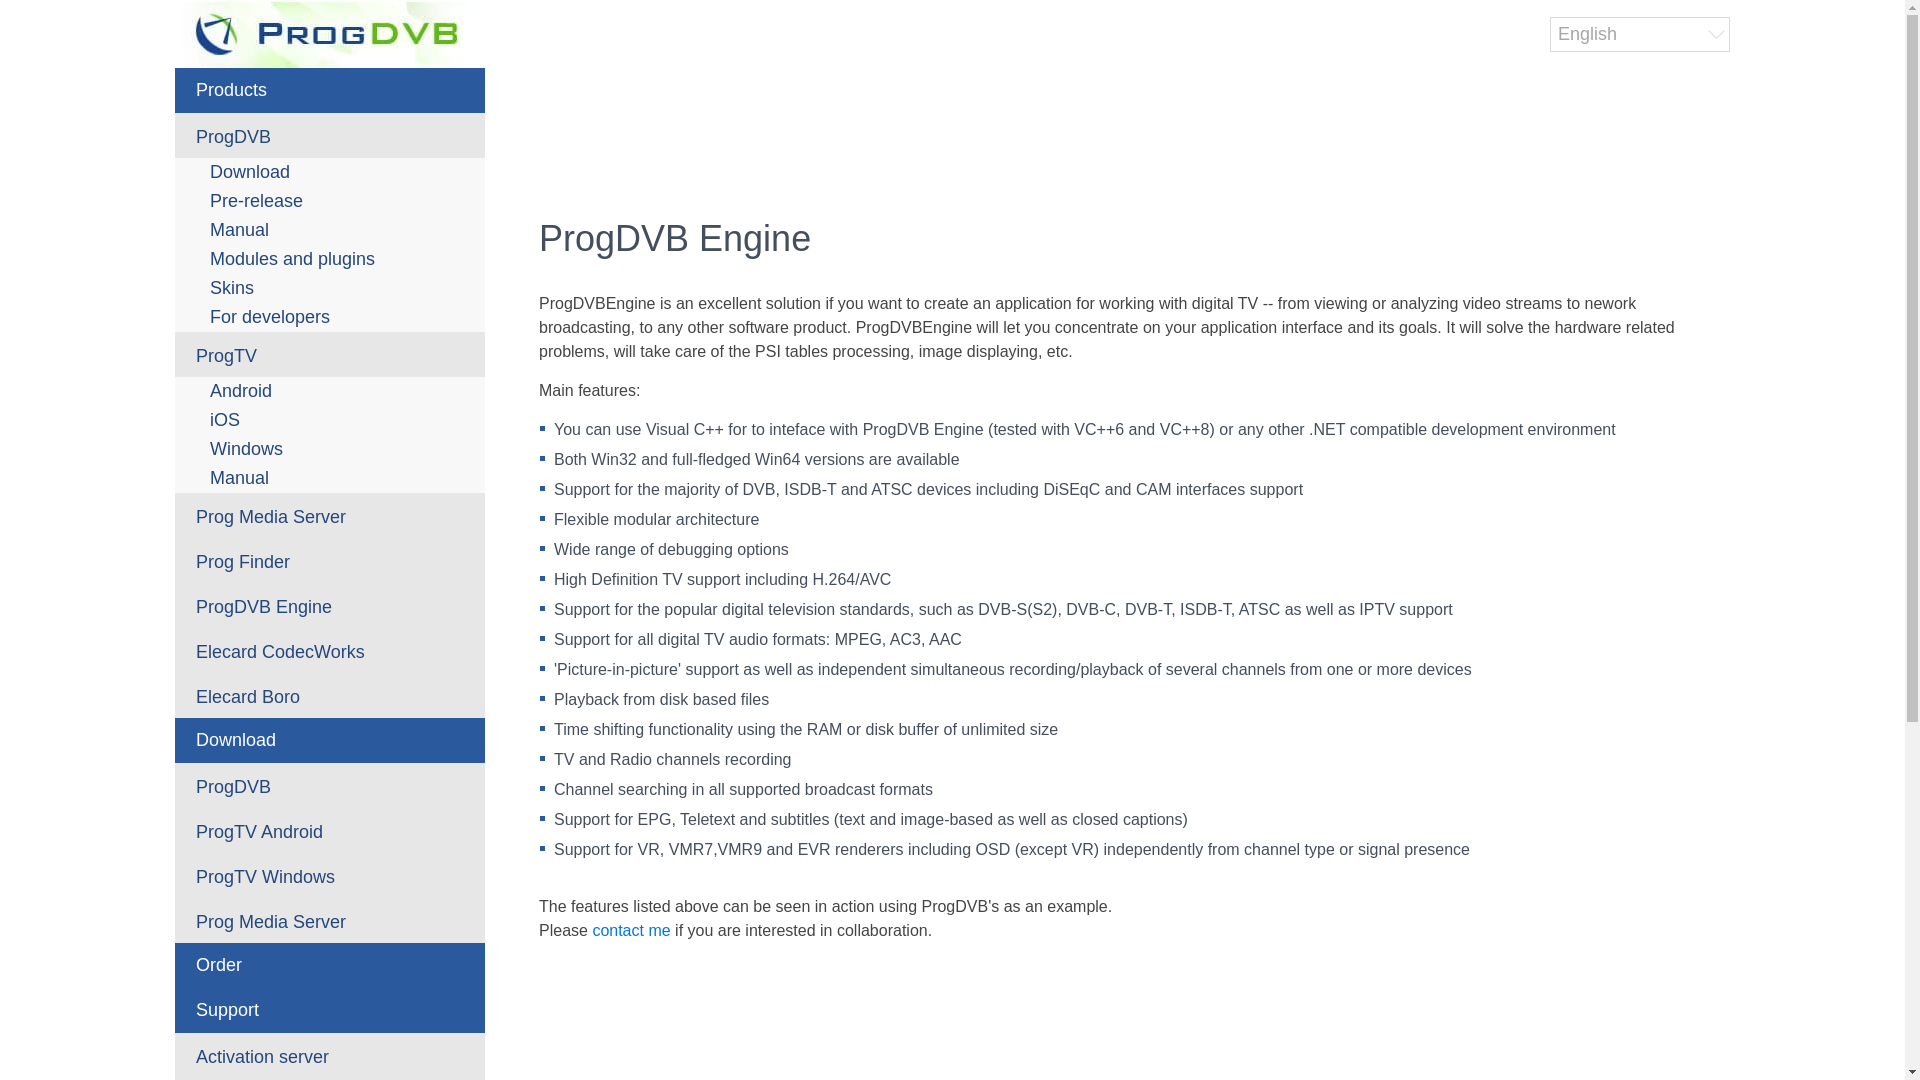 Image resolution: width=1920 pixels, height=1080 pixels. Describe the element at coordinates (330, 90) in the screenshot. I see `Products` at that location.